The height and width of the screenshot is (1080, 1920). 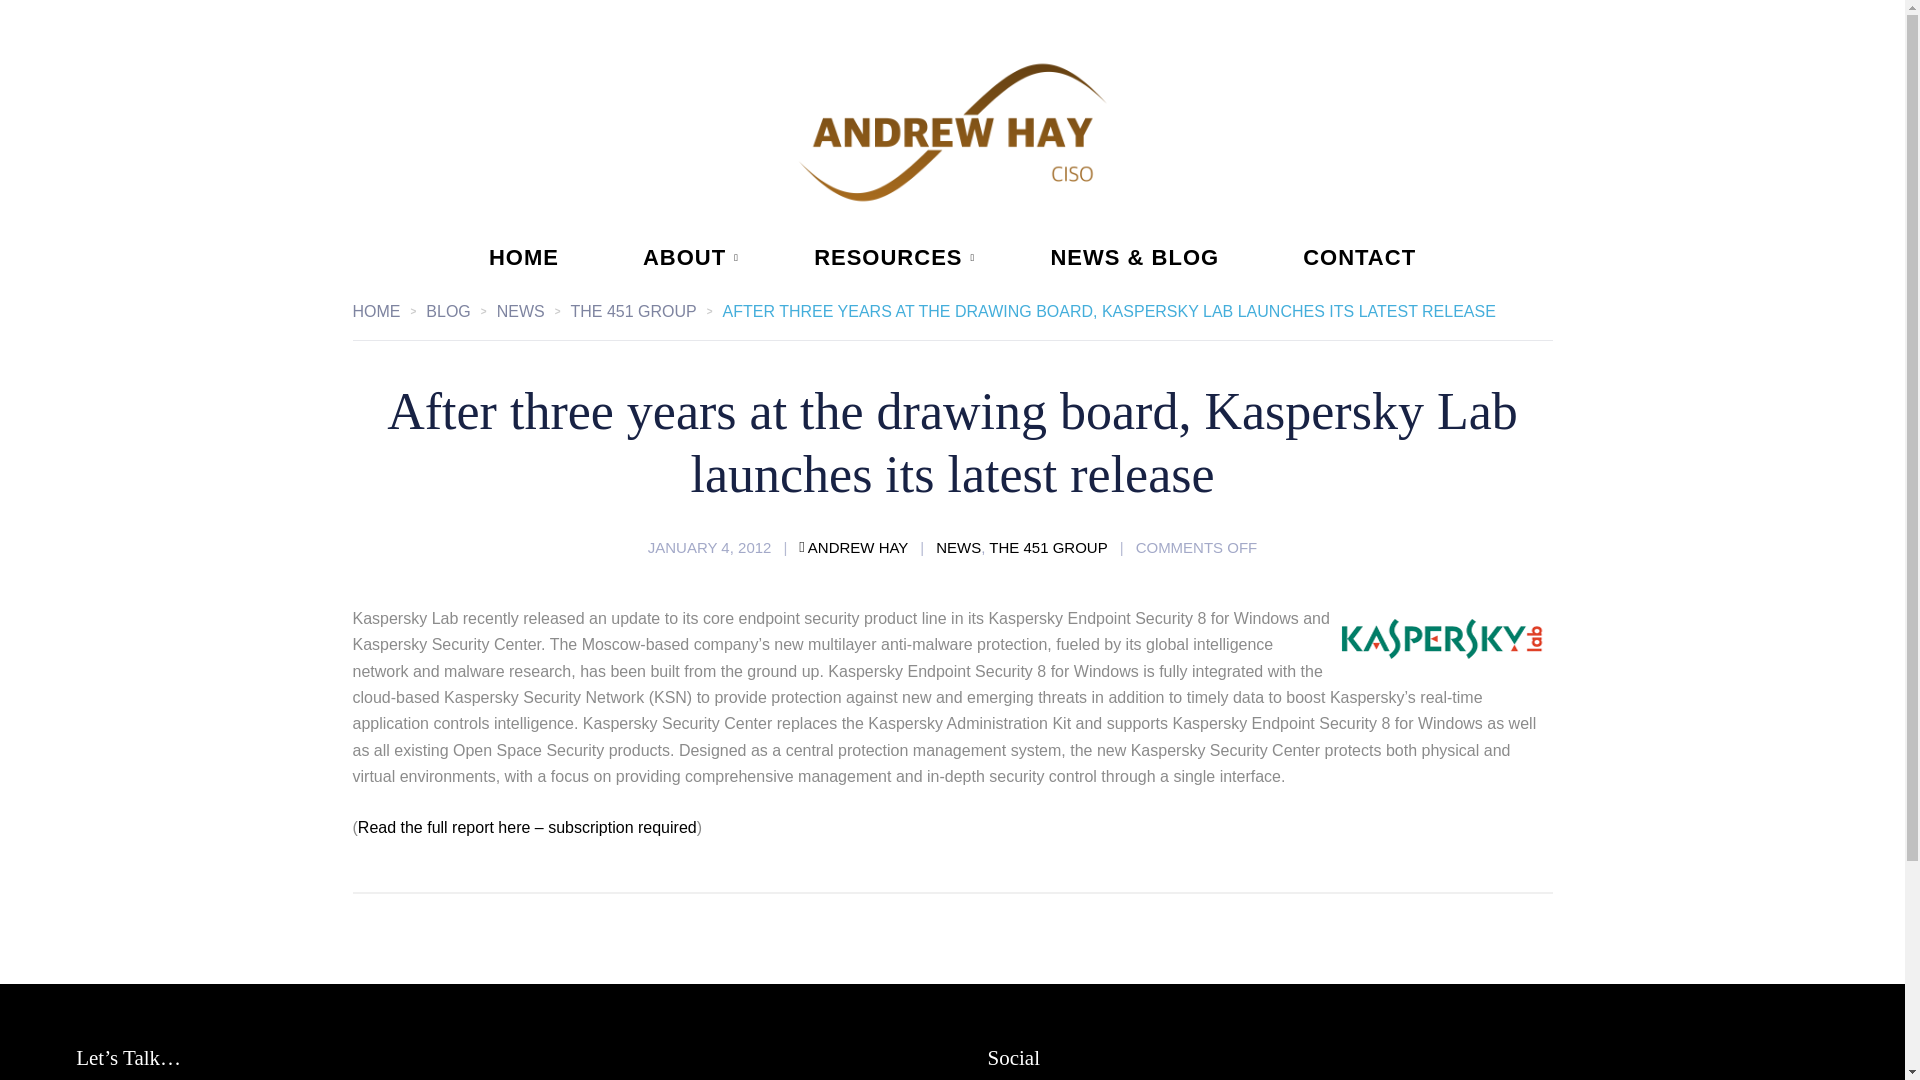 What do you see at coordinates (853, 547) in the screenshot?
I see `ANDREW HAY` at bounding box center [853, 547].